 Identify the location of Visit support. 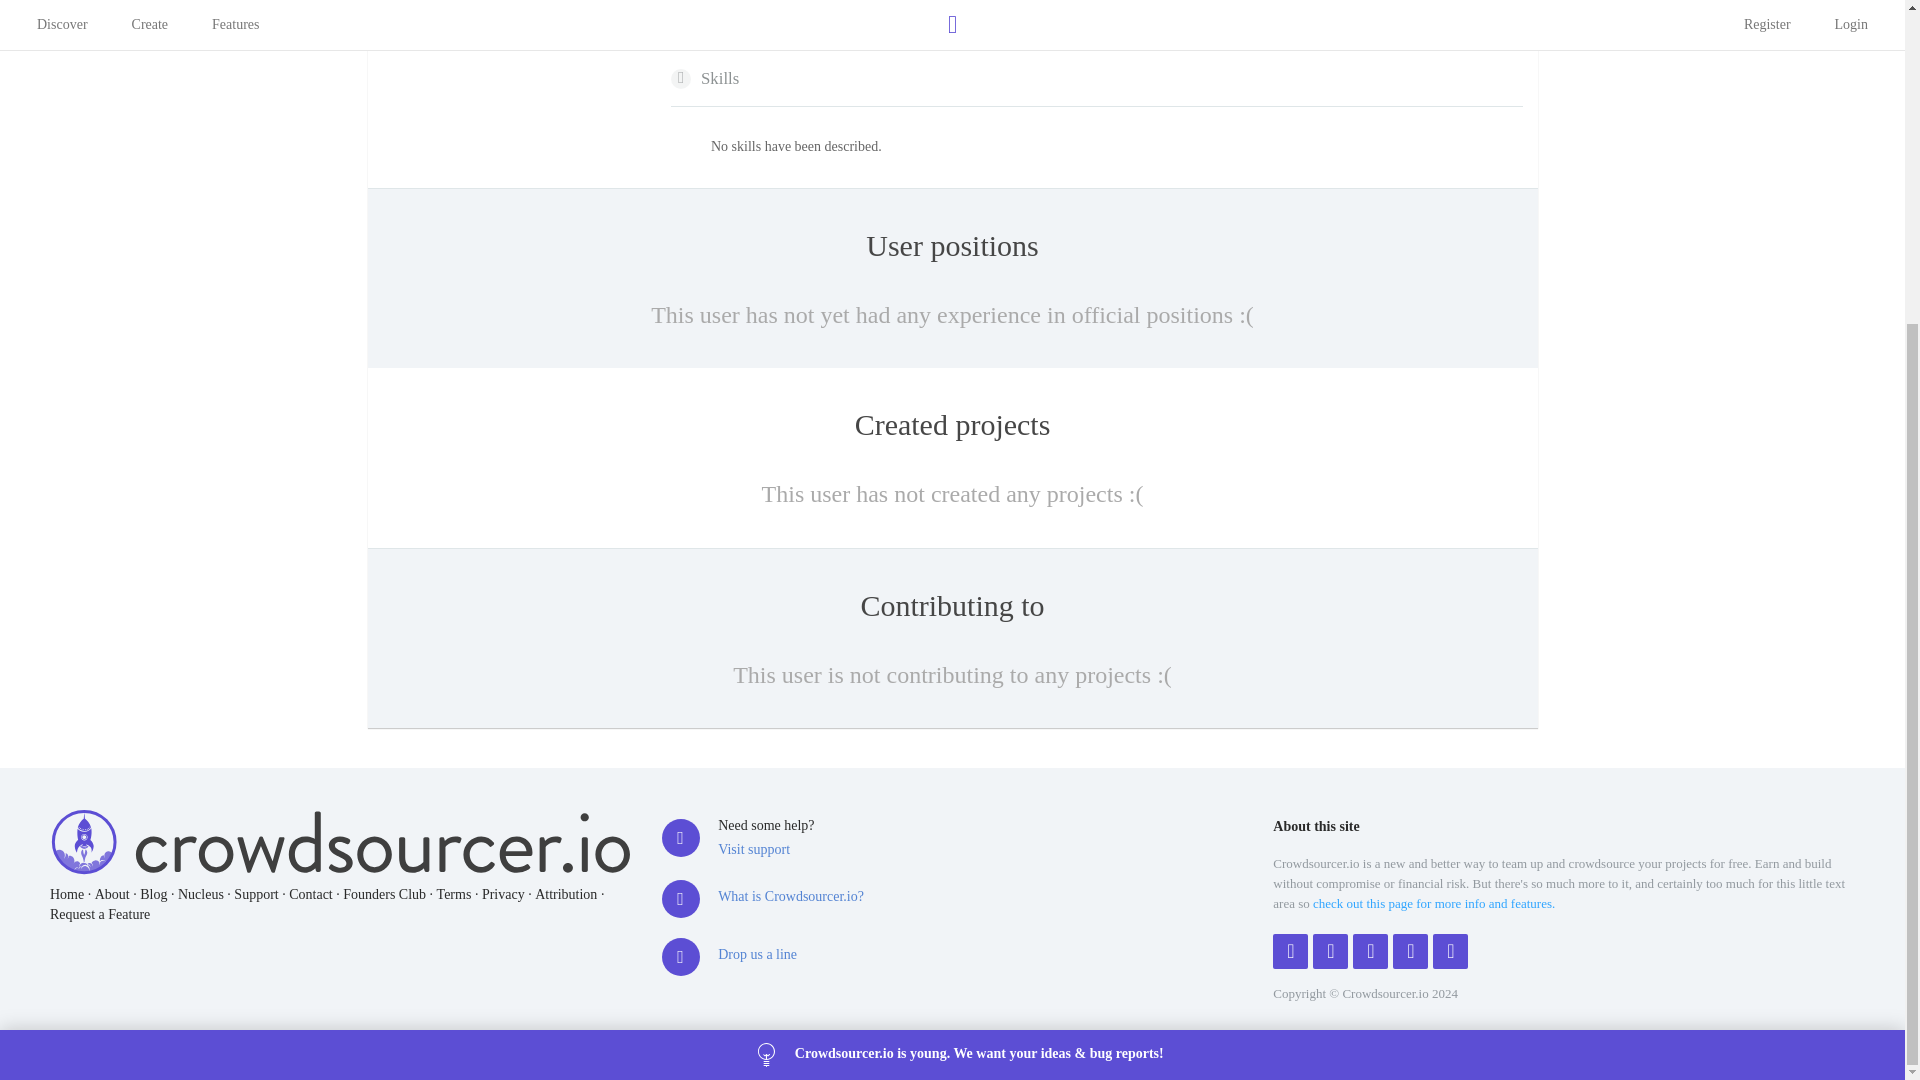
(754, 850).